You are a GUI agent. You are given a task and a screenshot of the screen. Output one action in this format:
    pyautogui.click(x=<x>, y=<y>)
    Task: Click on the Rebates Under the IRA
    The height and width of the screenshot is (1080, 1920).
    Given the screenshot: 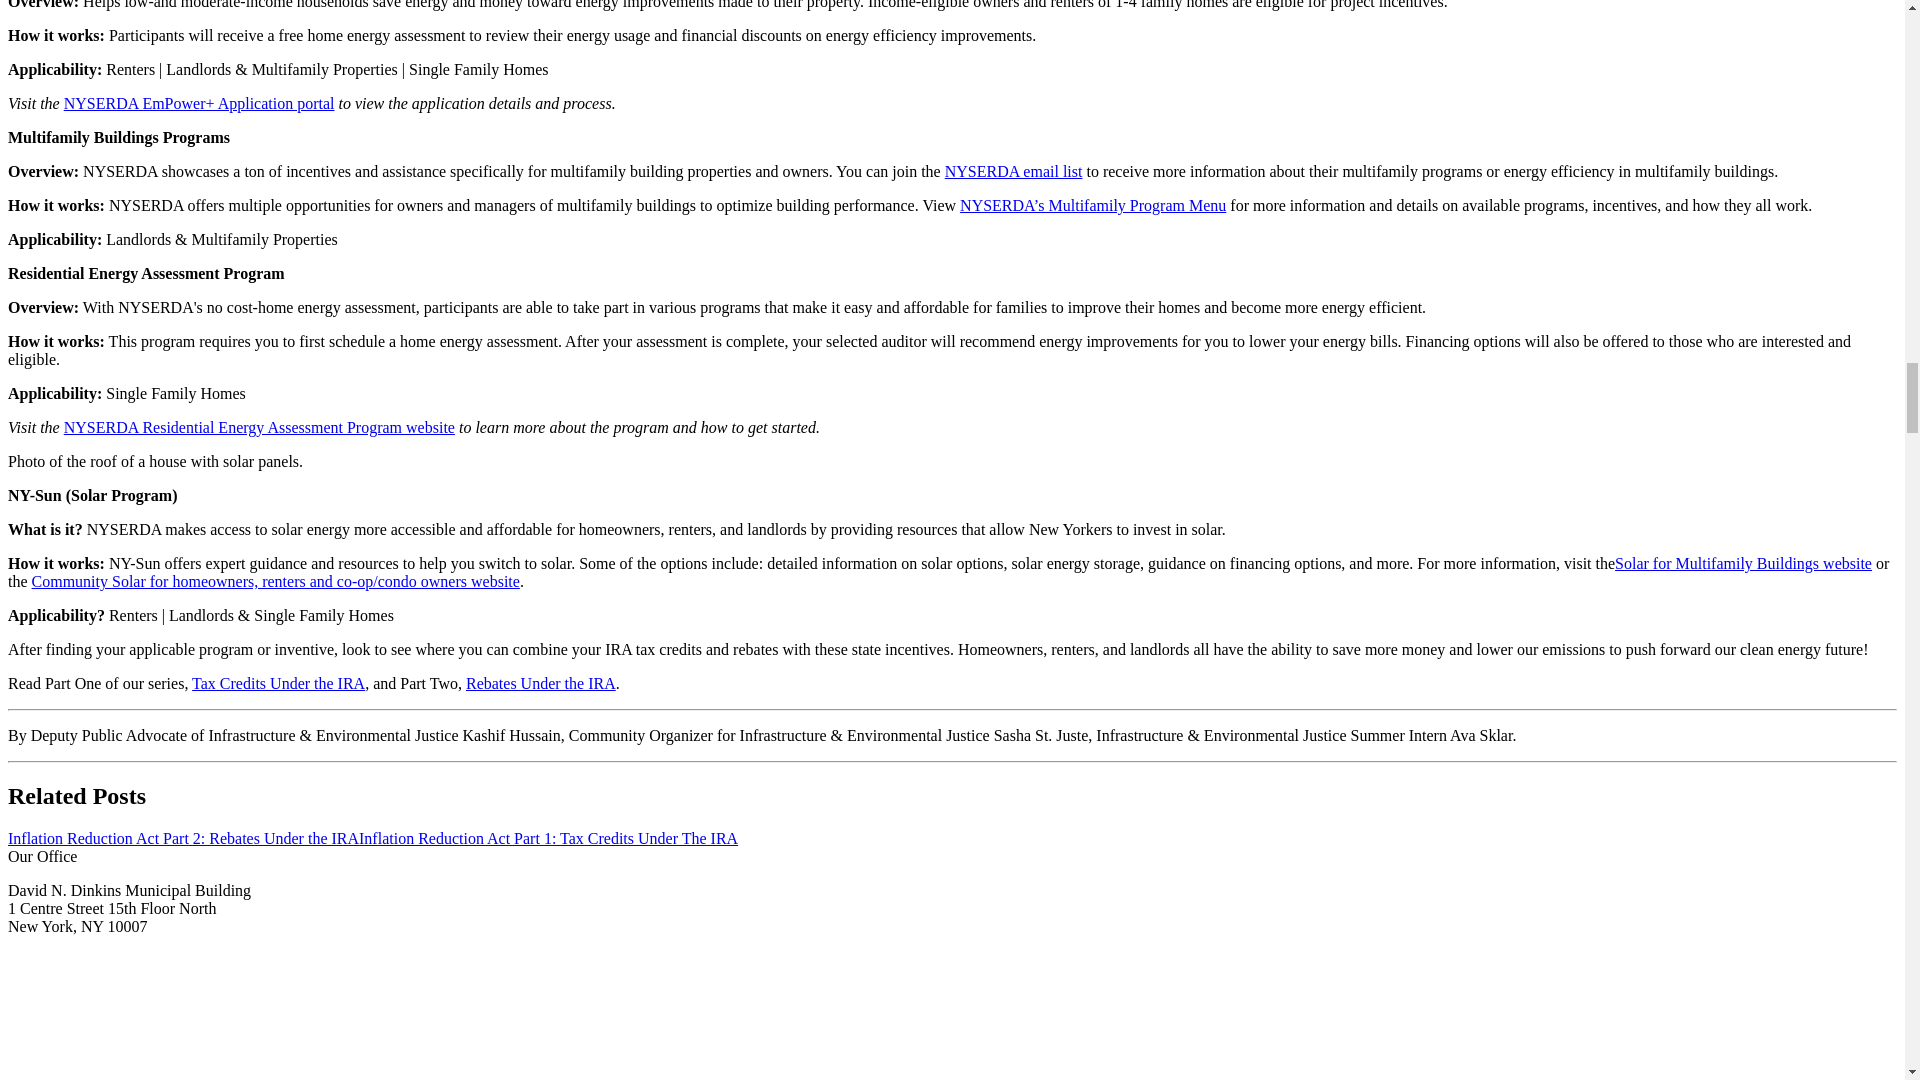 What is the action you would take?
    pyautogui.click(x=541, y=684)
    